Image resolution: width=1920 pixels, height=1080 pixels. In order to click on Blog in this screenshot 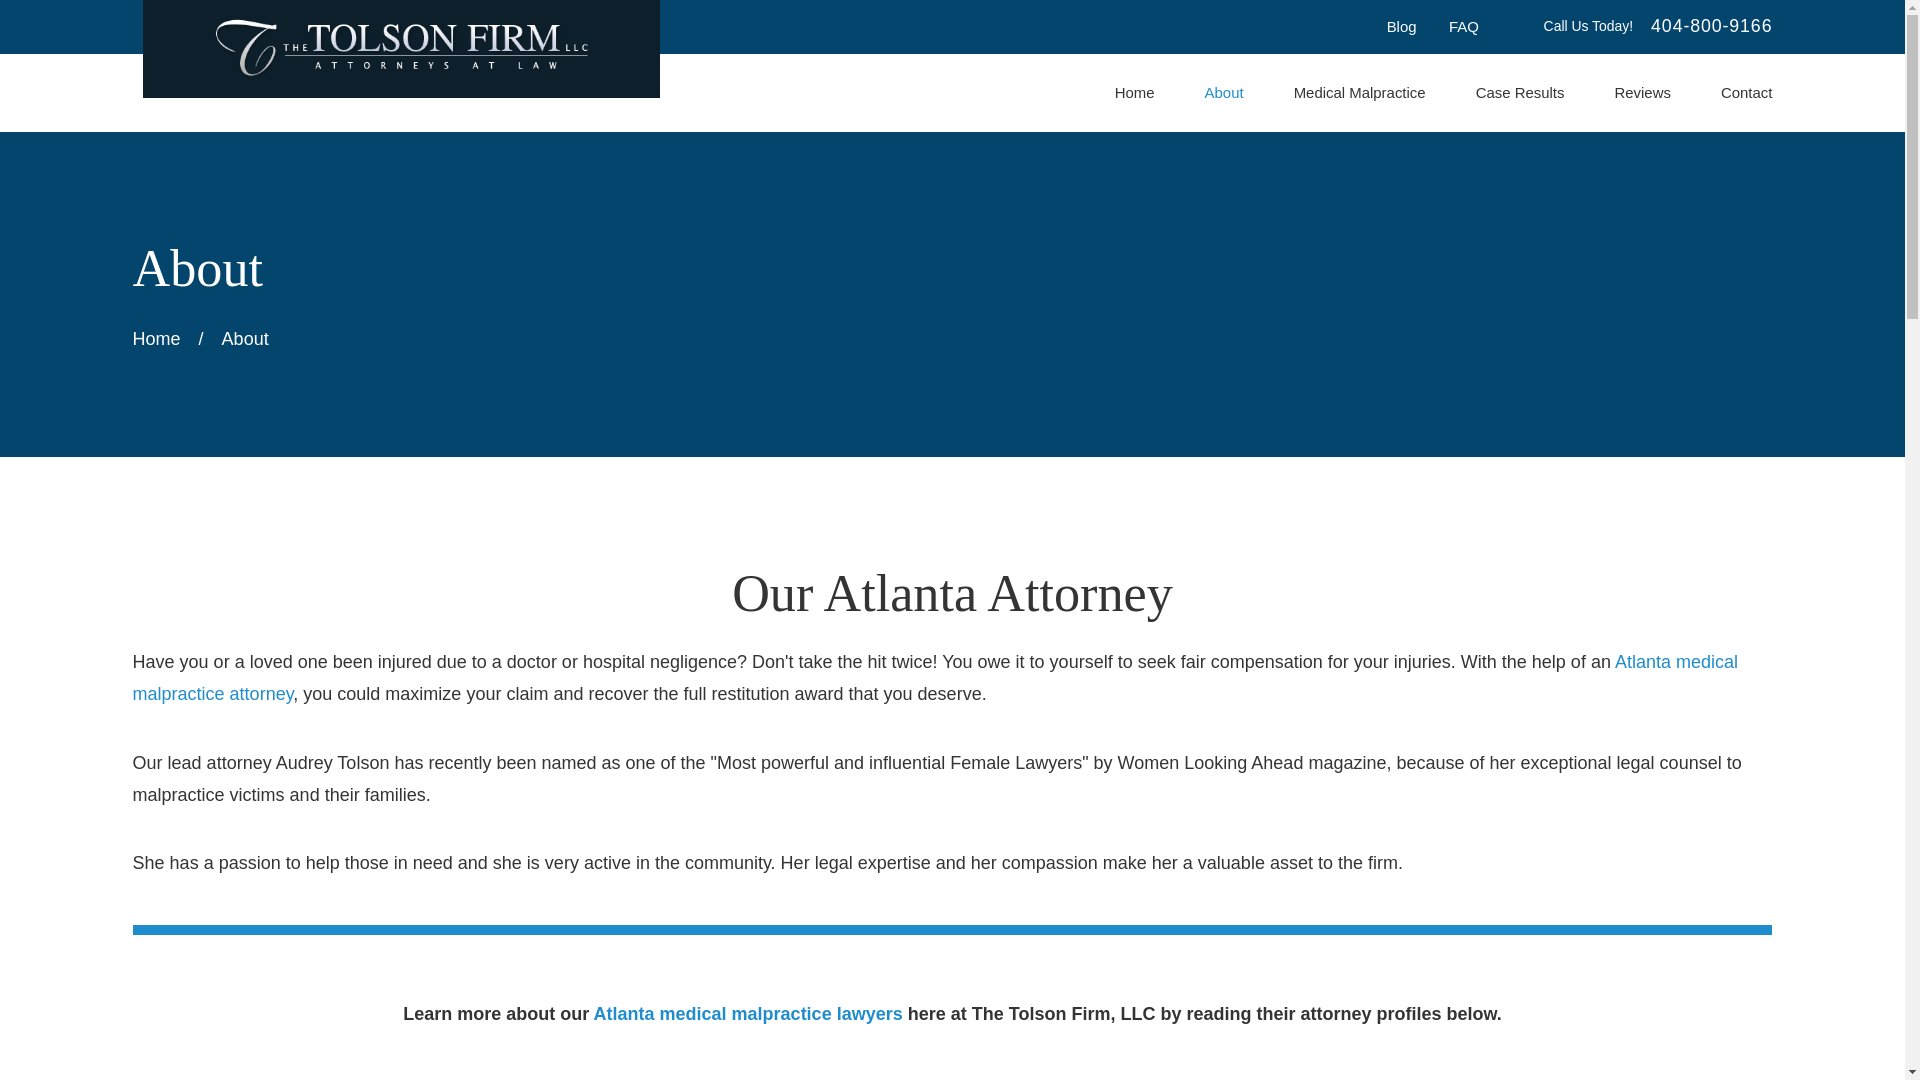, I will do `click(1401, 26)`.